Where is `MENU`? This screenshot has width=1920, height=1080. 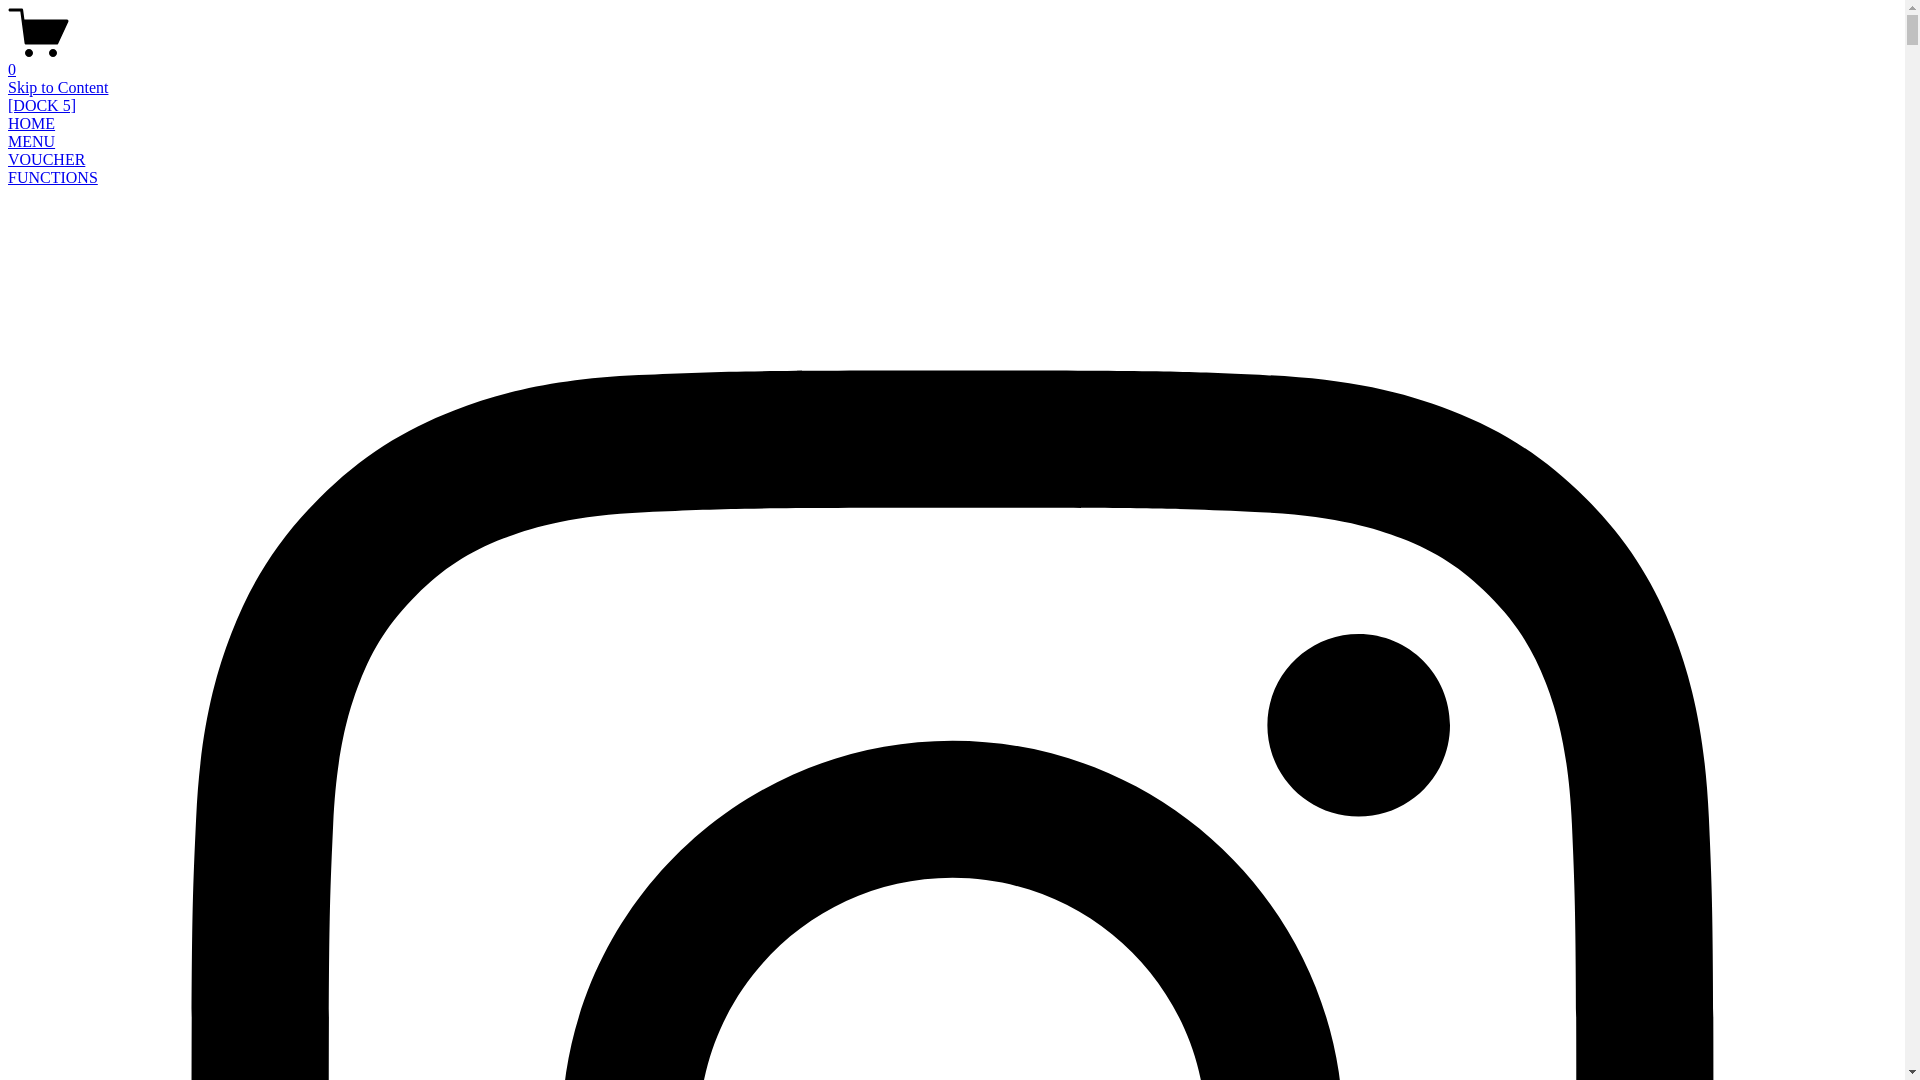 MENU is located at coordinates (32, 142).